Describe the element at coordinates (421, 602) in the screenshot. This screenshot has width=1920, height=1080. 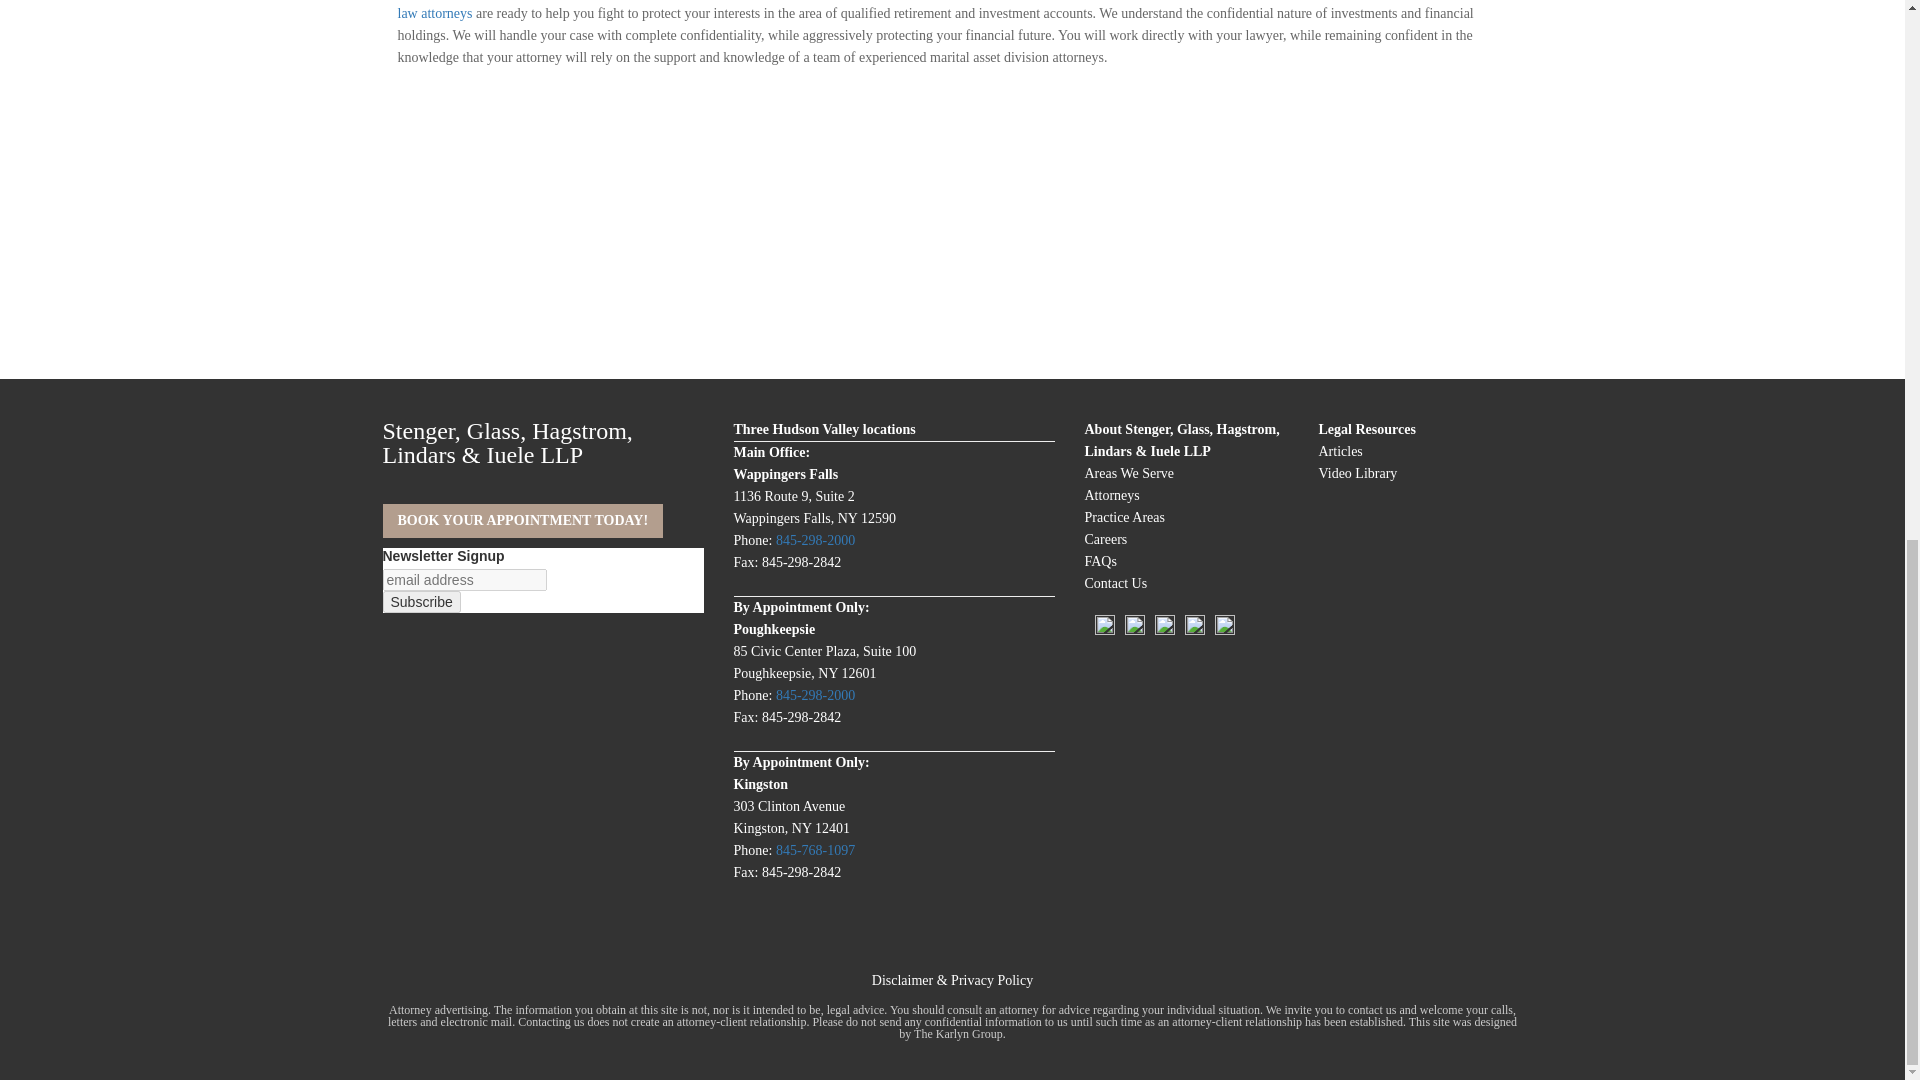
I see `Subscribe` at that location.